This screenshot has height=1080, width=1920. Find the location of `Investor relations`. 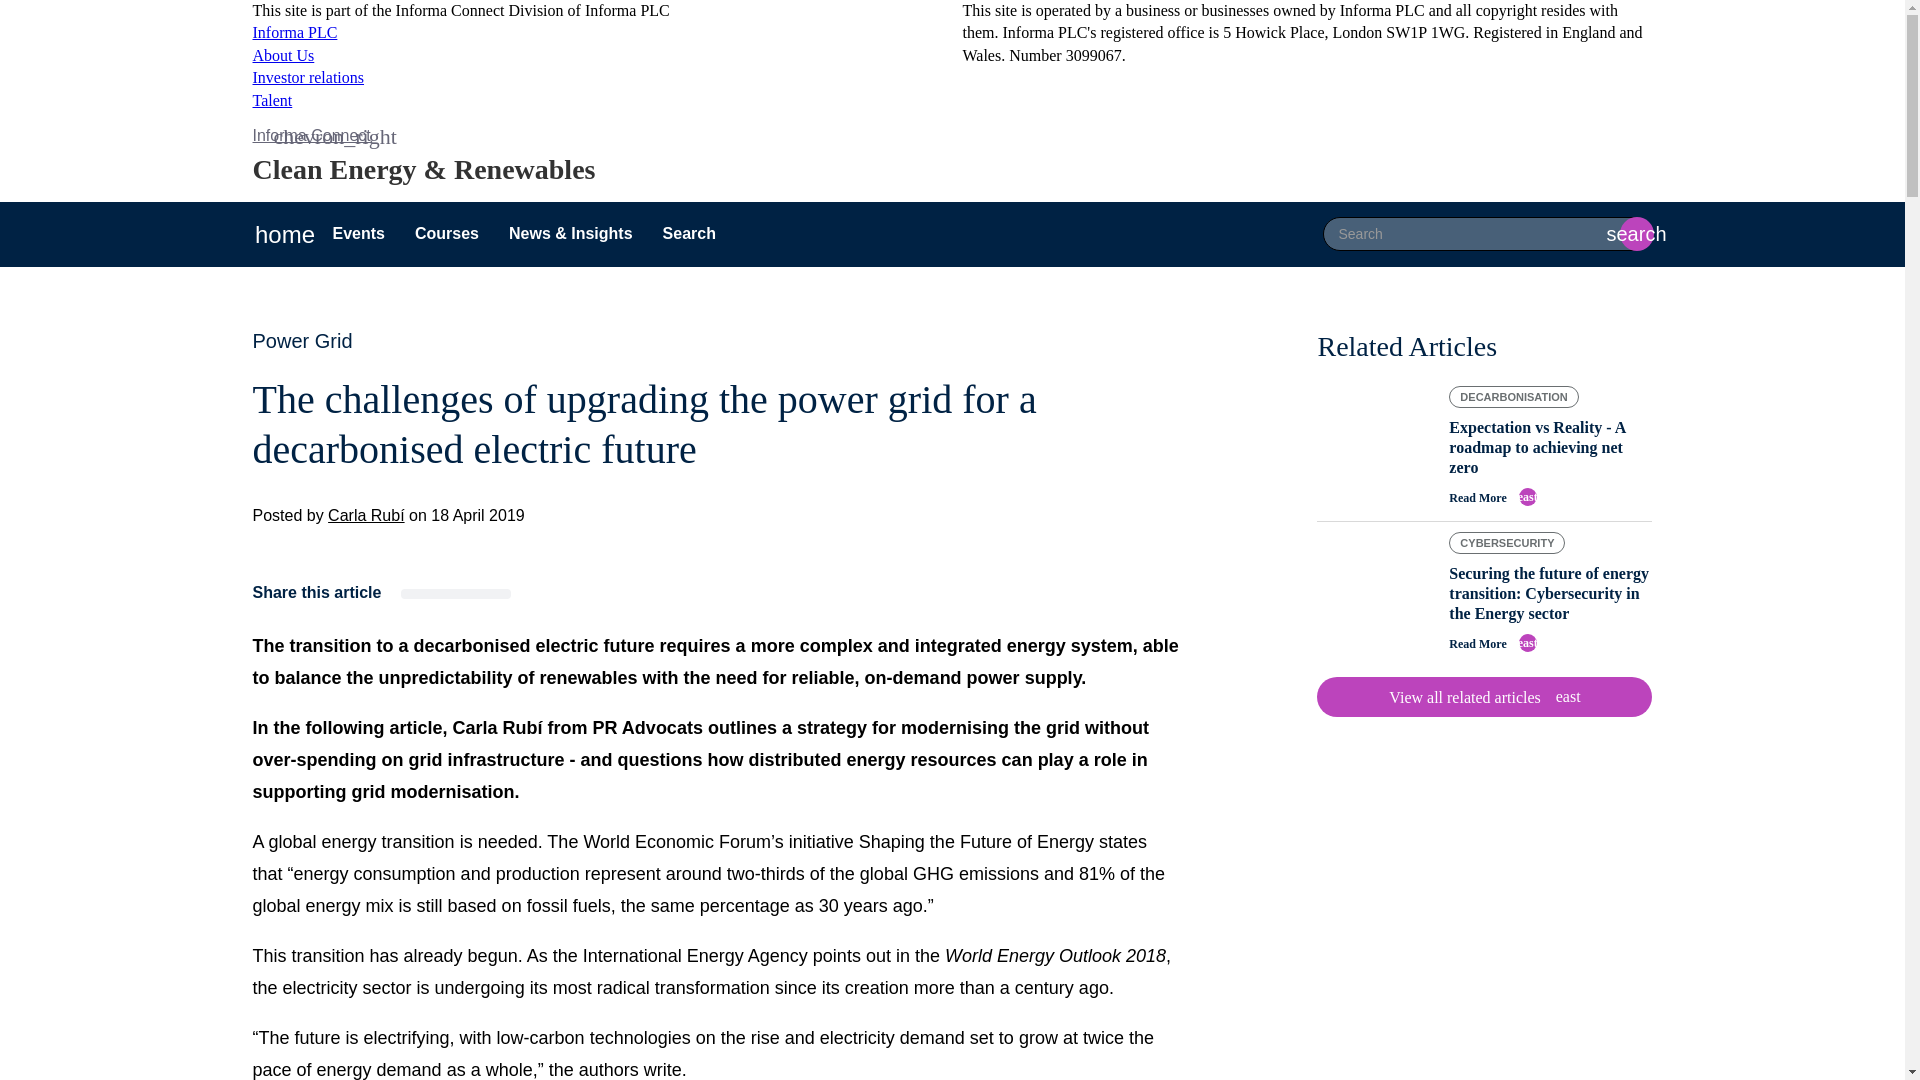

Investor relations is located at coordinates (308, 78).